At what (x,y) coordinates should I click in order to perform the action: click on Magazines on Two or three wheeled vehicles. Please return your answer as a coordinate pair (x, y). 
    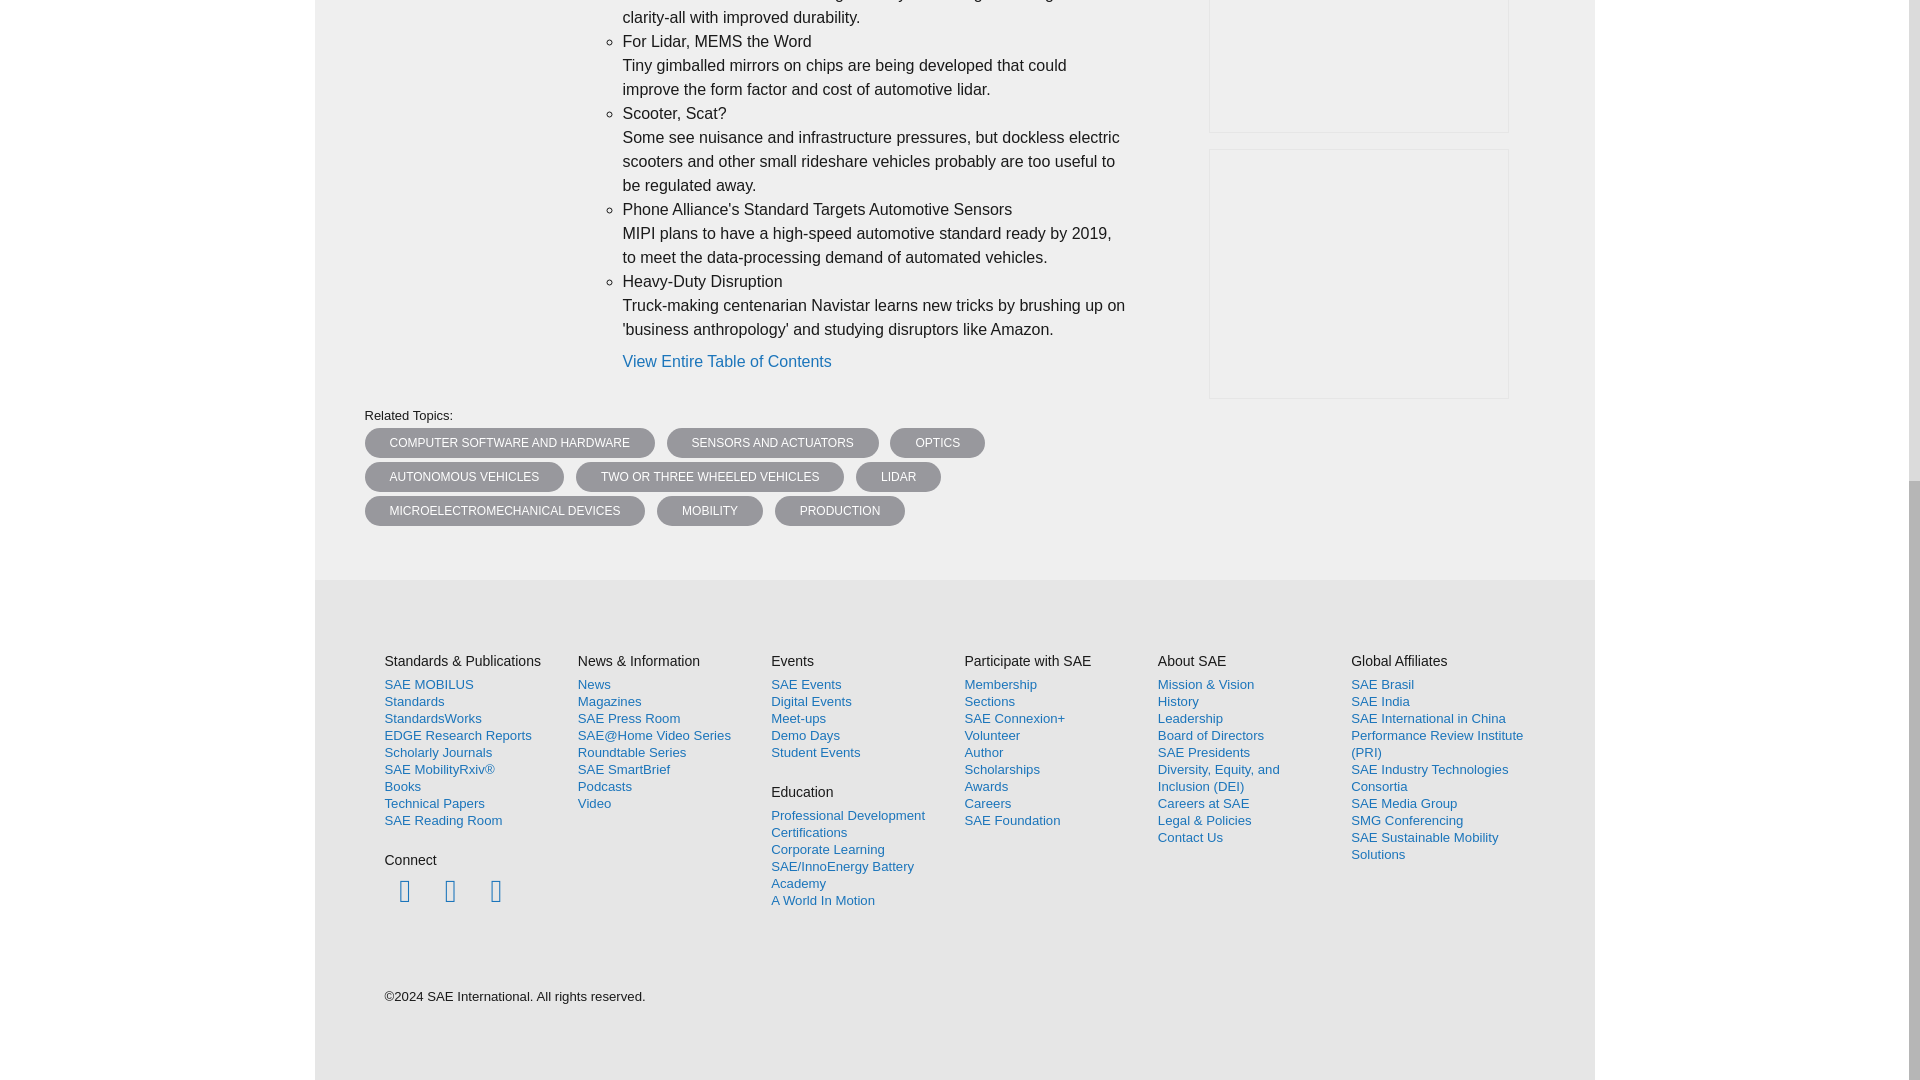
    Looking at the image, I should click on (710, 477).